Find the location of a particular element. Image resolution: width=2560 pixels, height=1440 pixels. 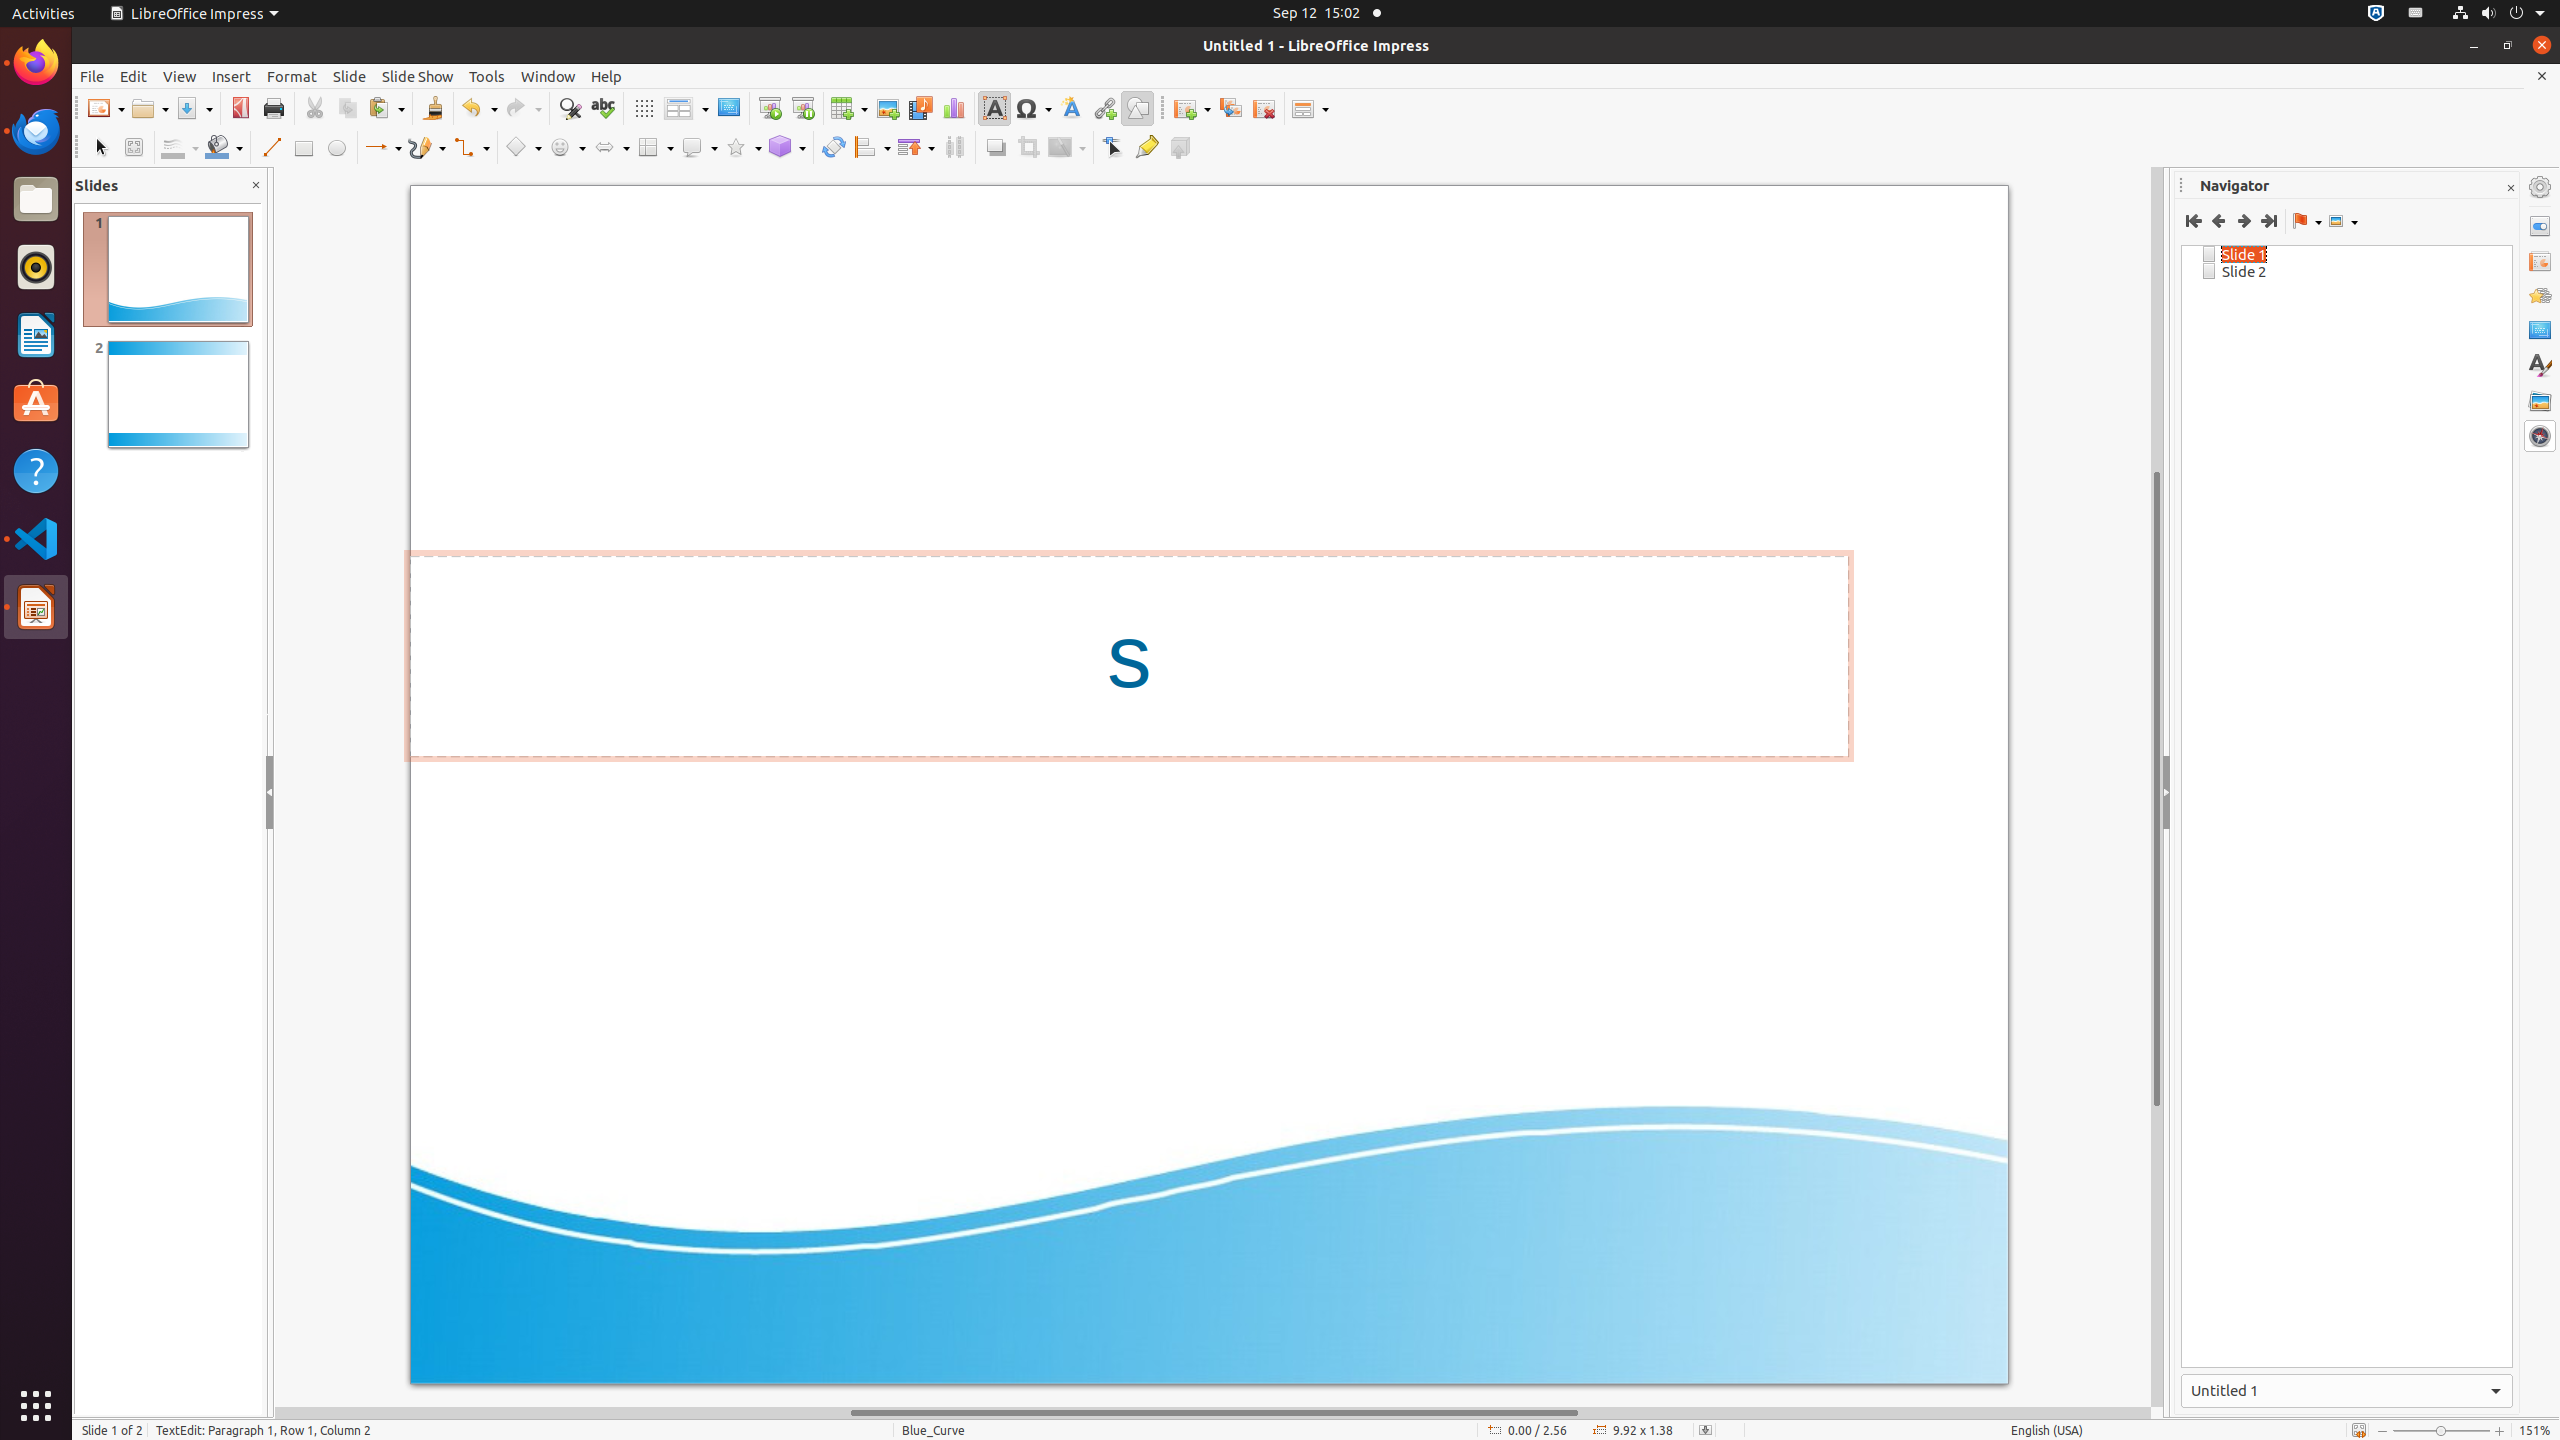

Flowchart Shapes is located at coordinates (655, 148).